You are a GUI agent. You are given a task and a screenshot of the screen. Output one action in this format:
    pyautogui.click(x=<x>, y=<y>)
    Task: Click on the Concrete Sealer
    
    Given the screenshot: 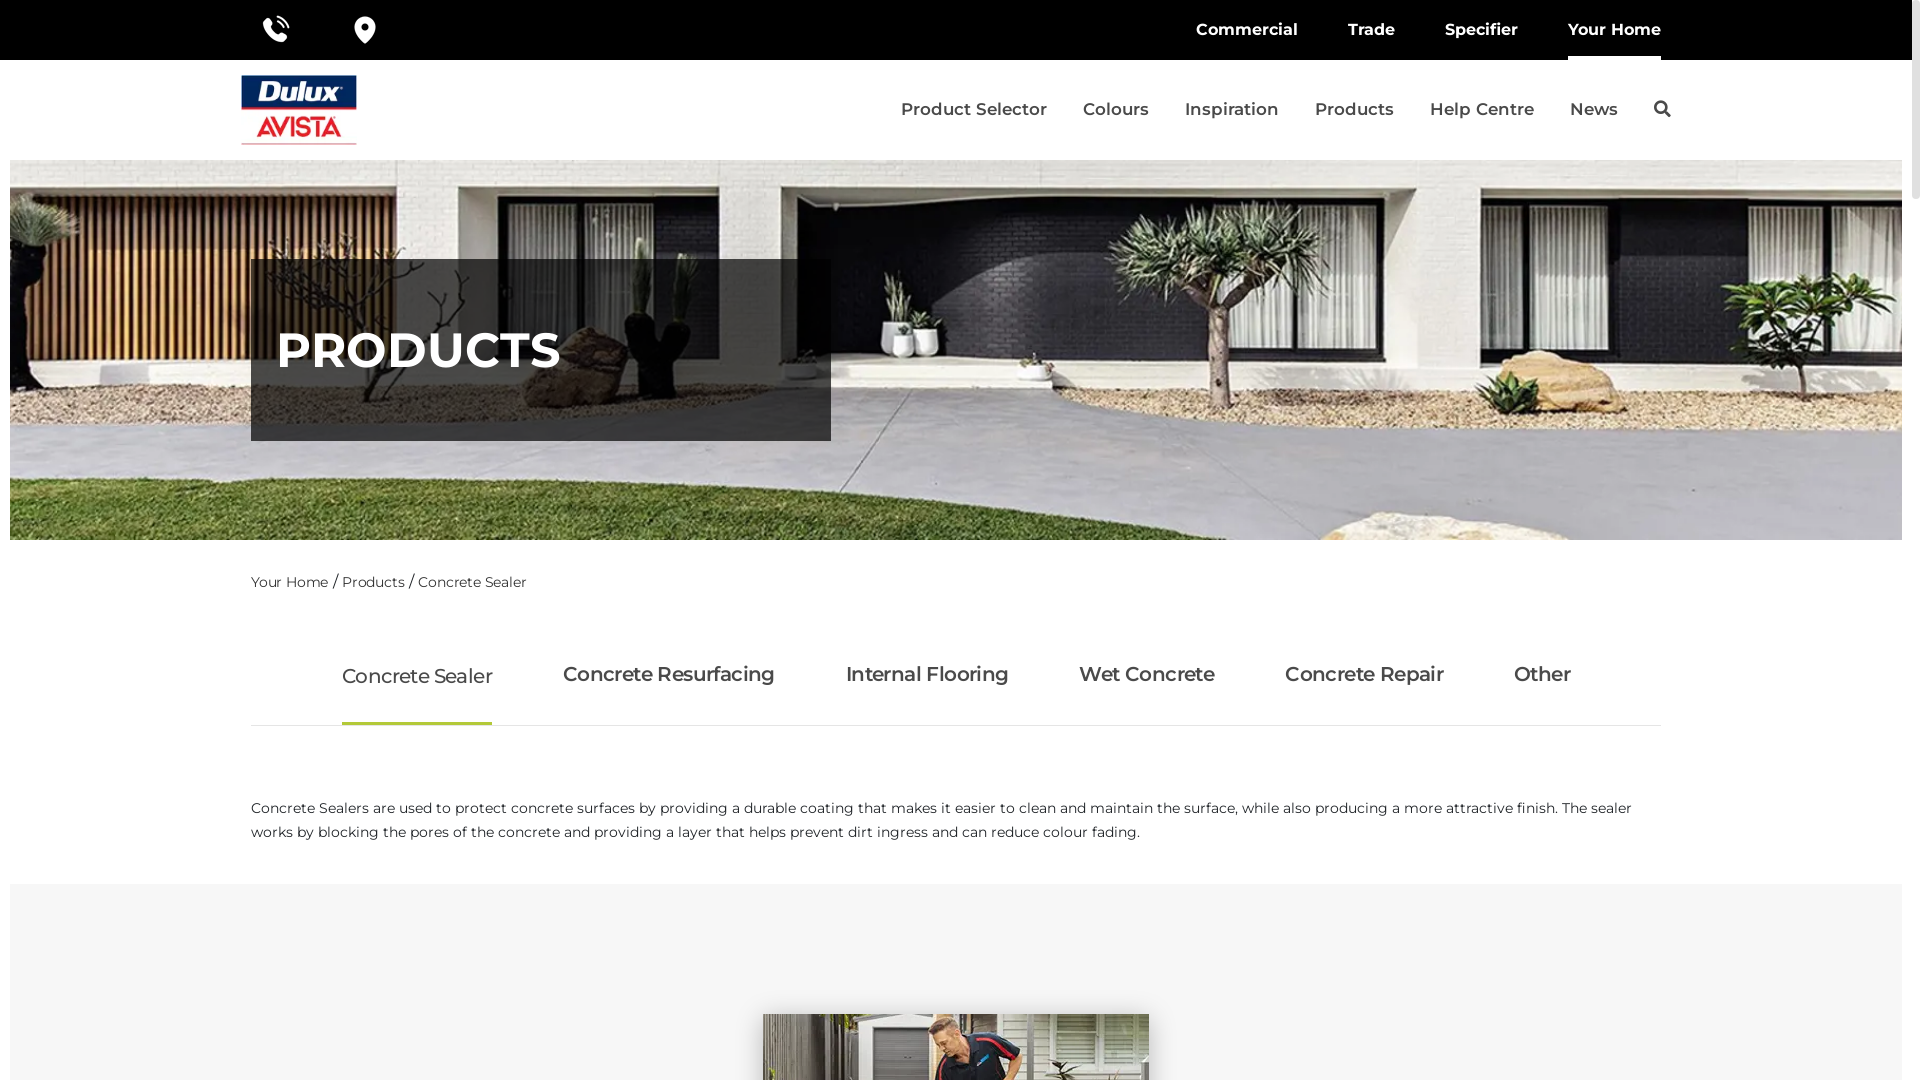 What is the action you would take?
    pyautogui.click(x=416, y=676)
    